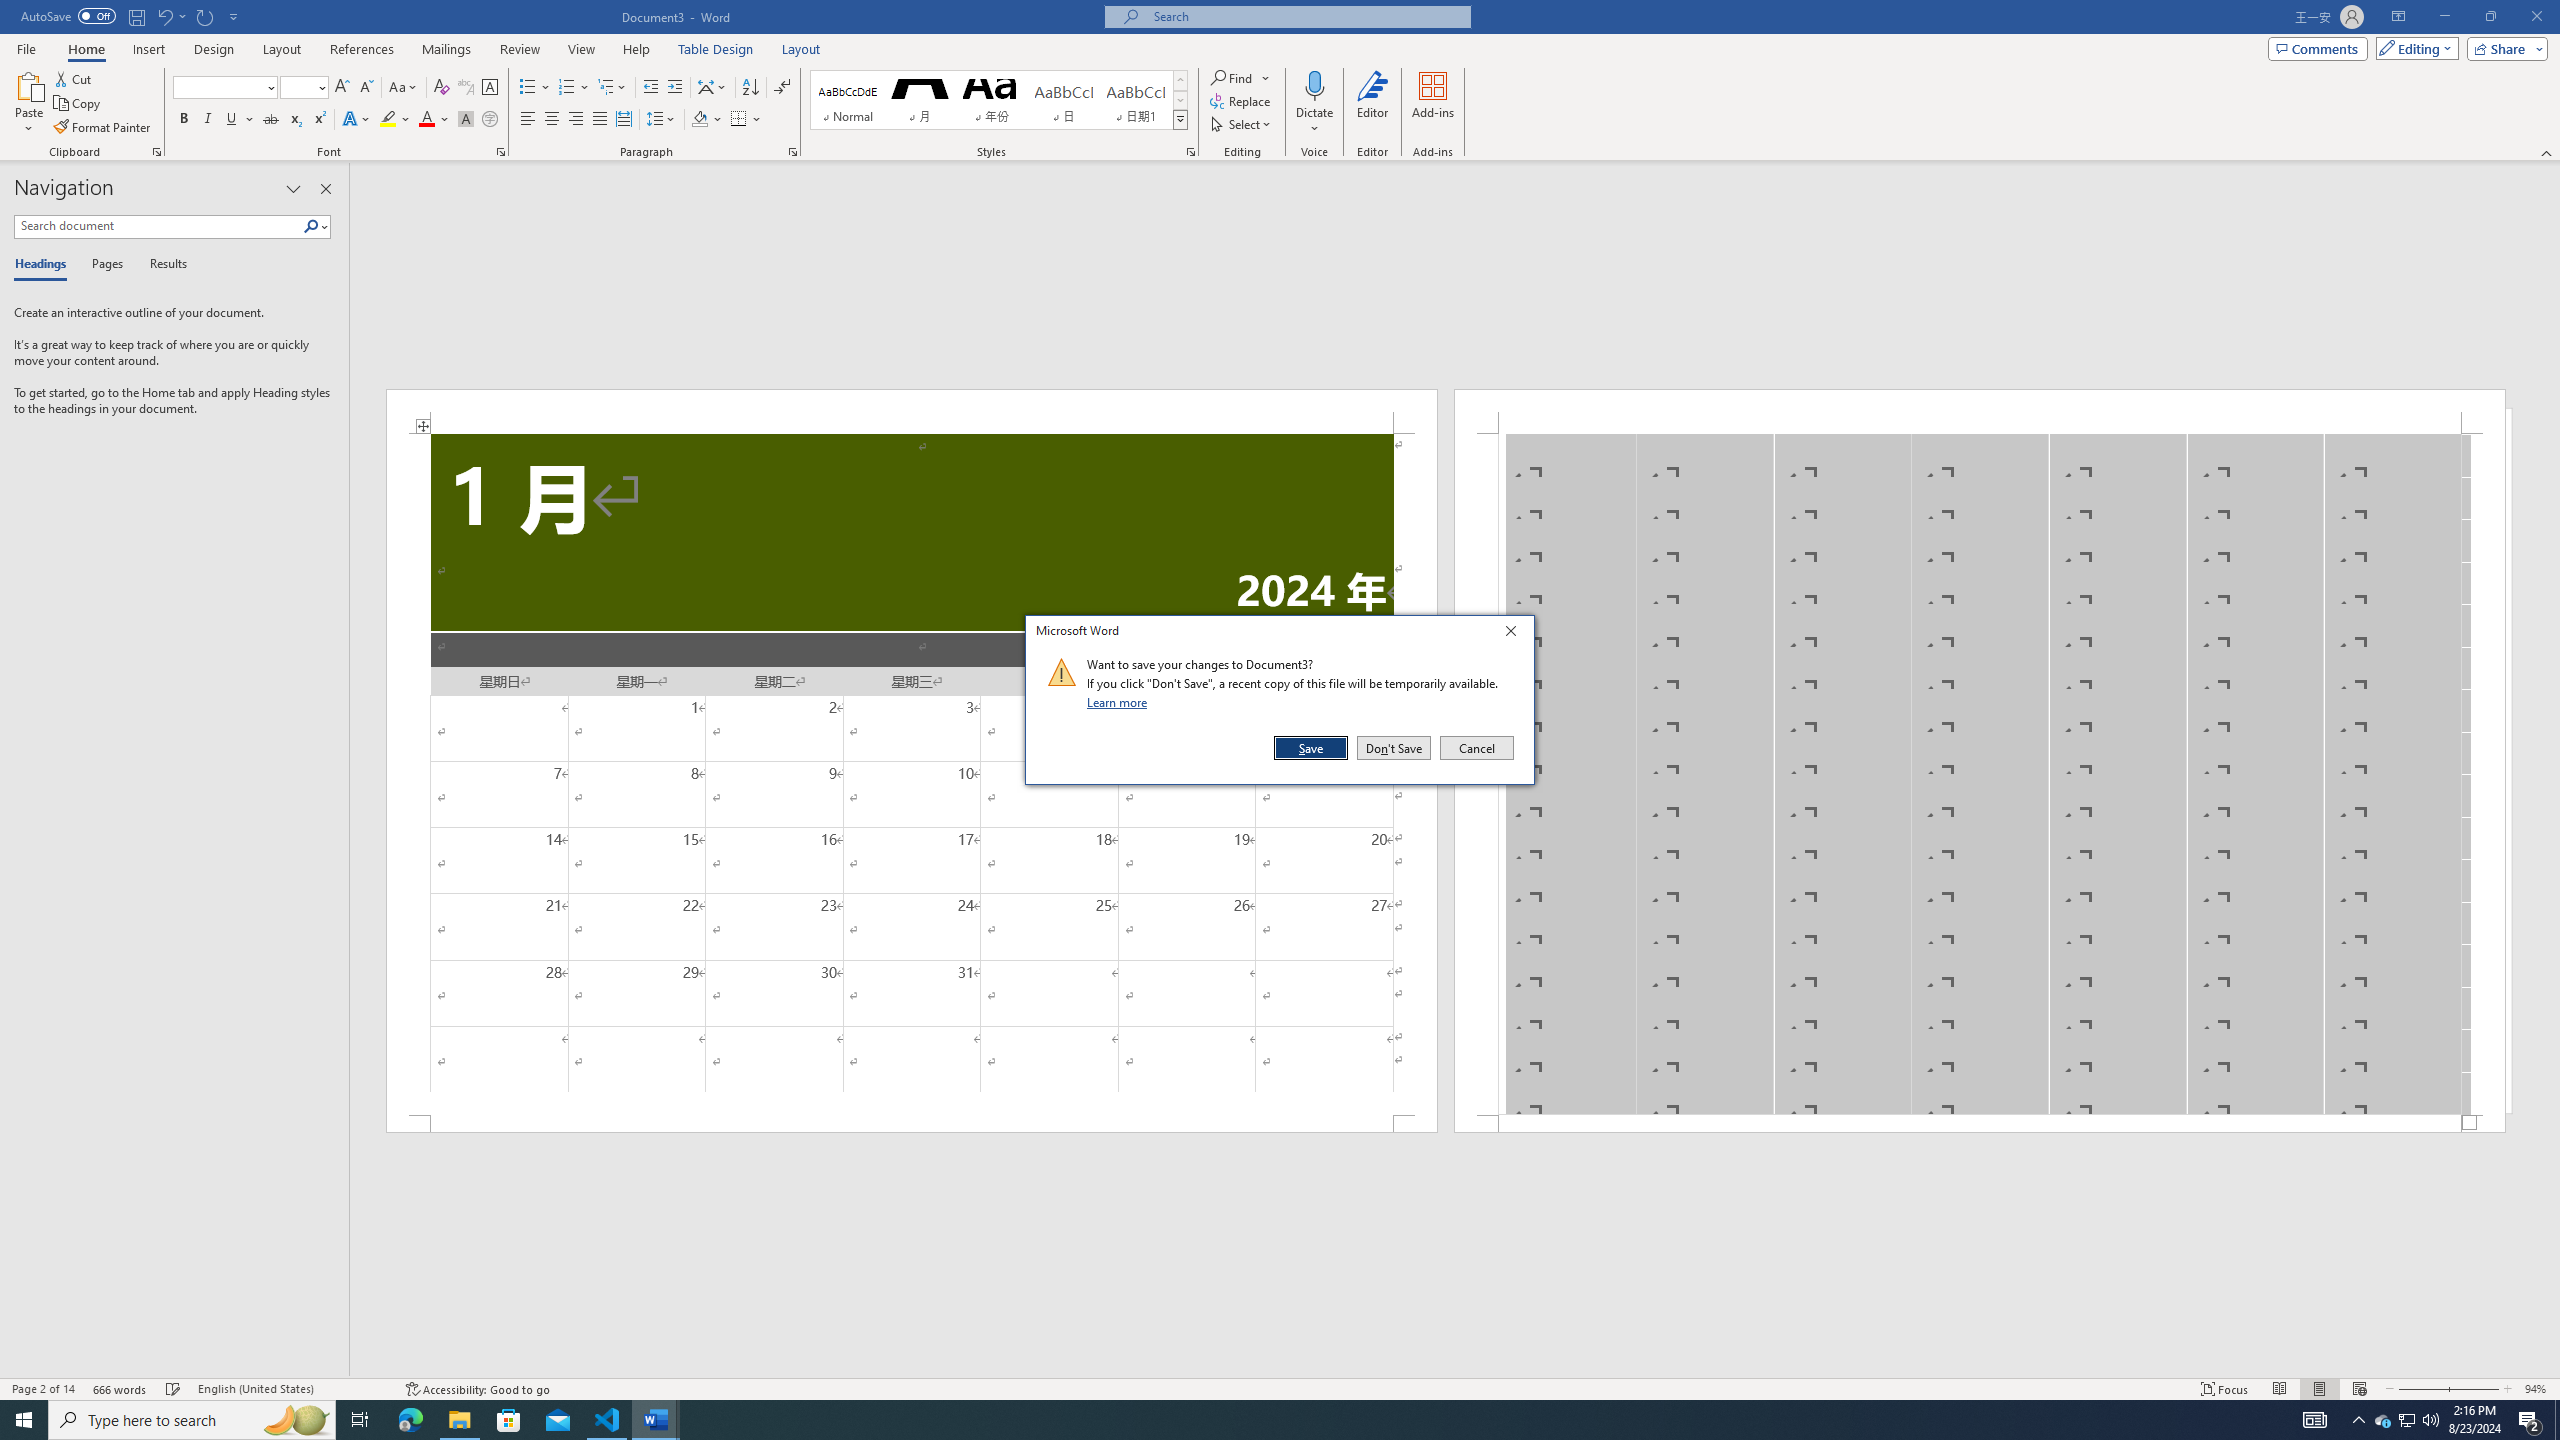  I want to click on Row Down, so click(292, 1389).